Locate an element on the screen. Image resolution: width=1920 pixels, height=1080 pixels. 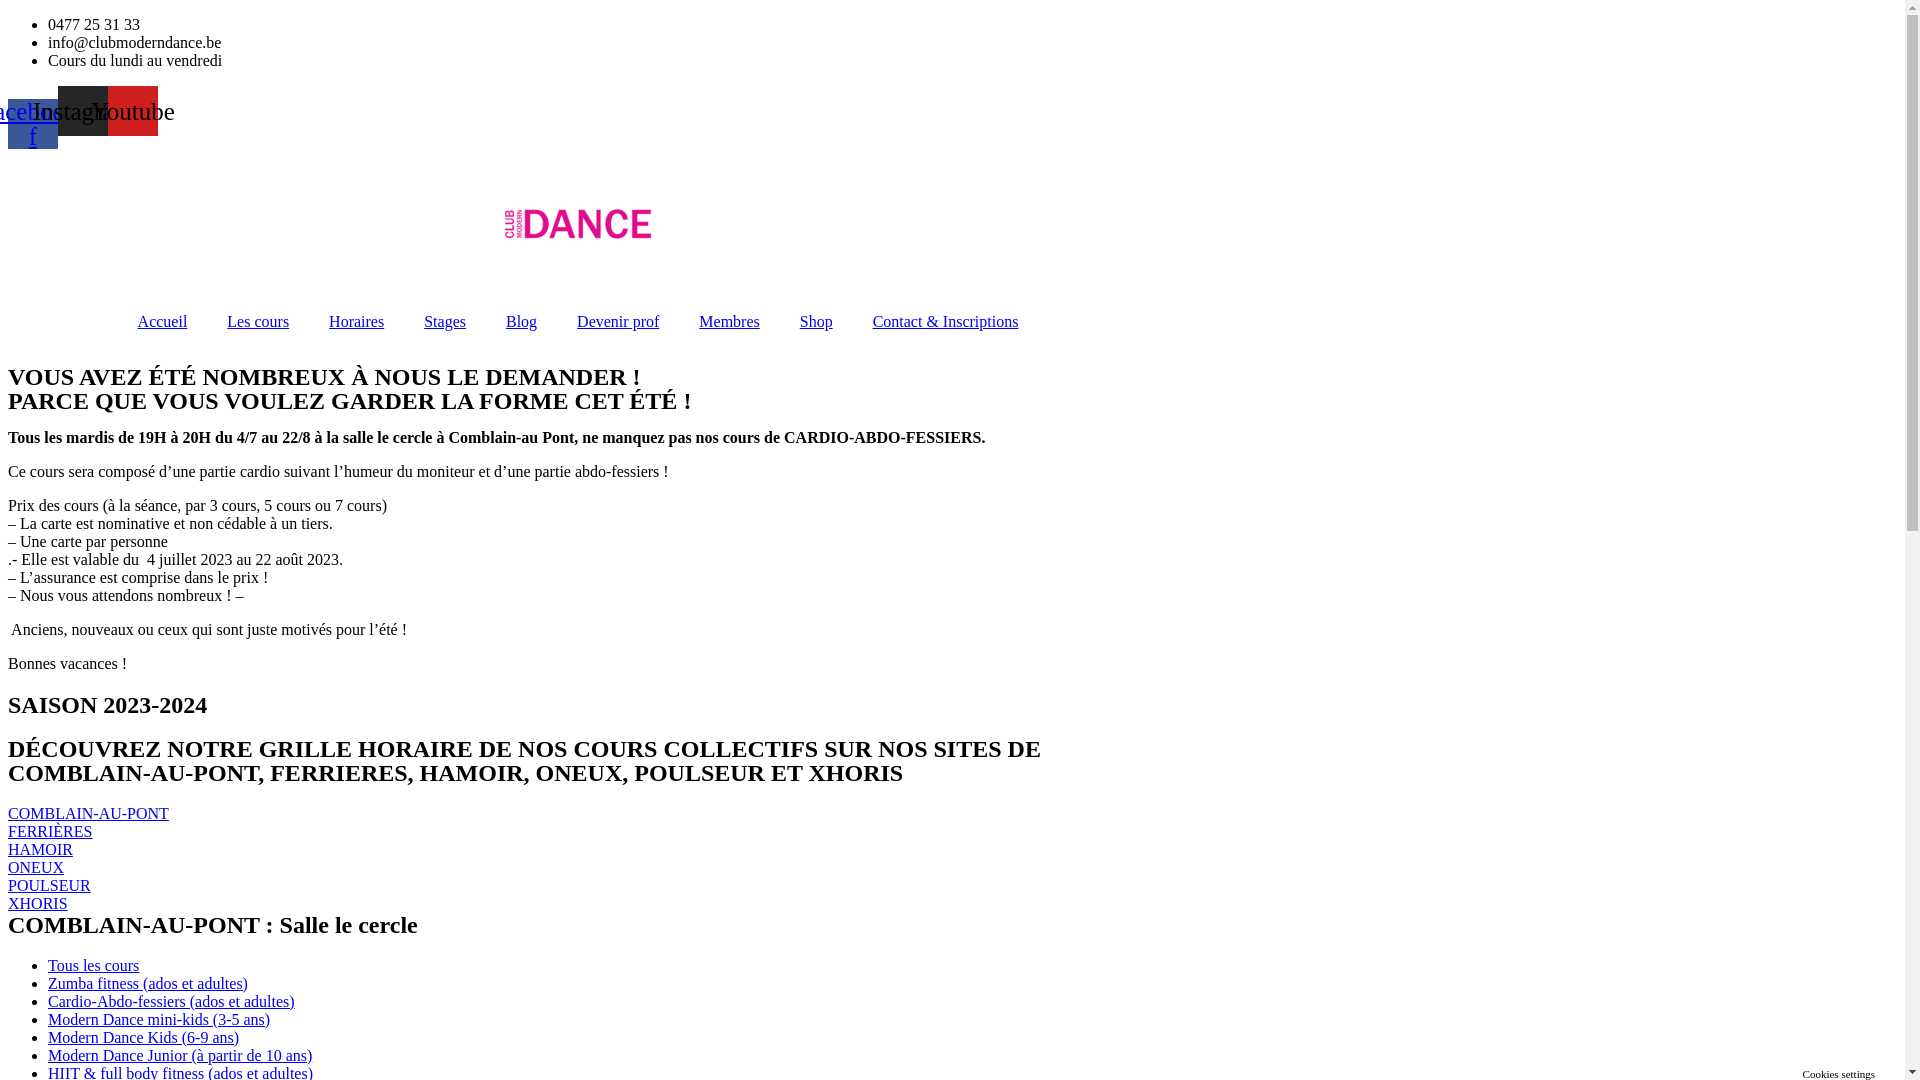
Shop is located at coordinates (816, 321).